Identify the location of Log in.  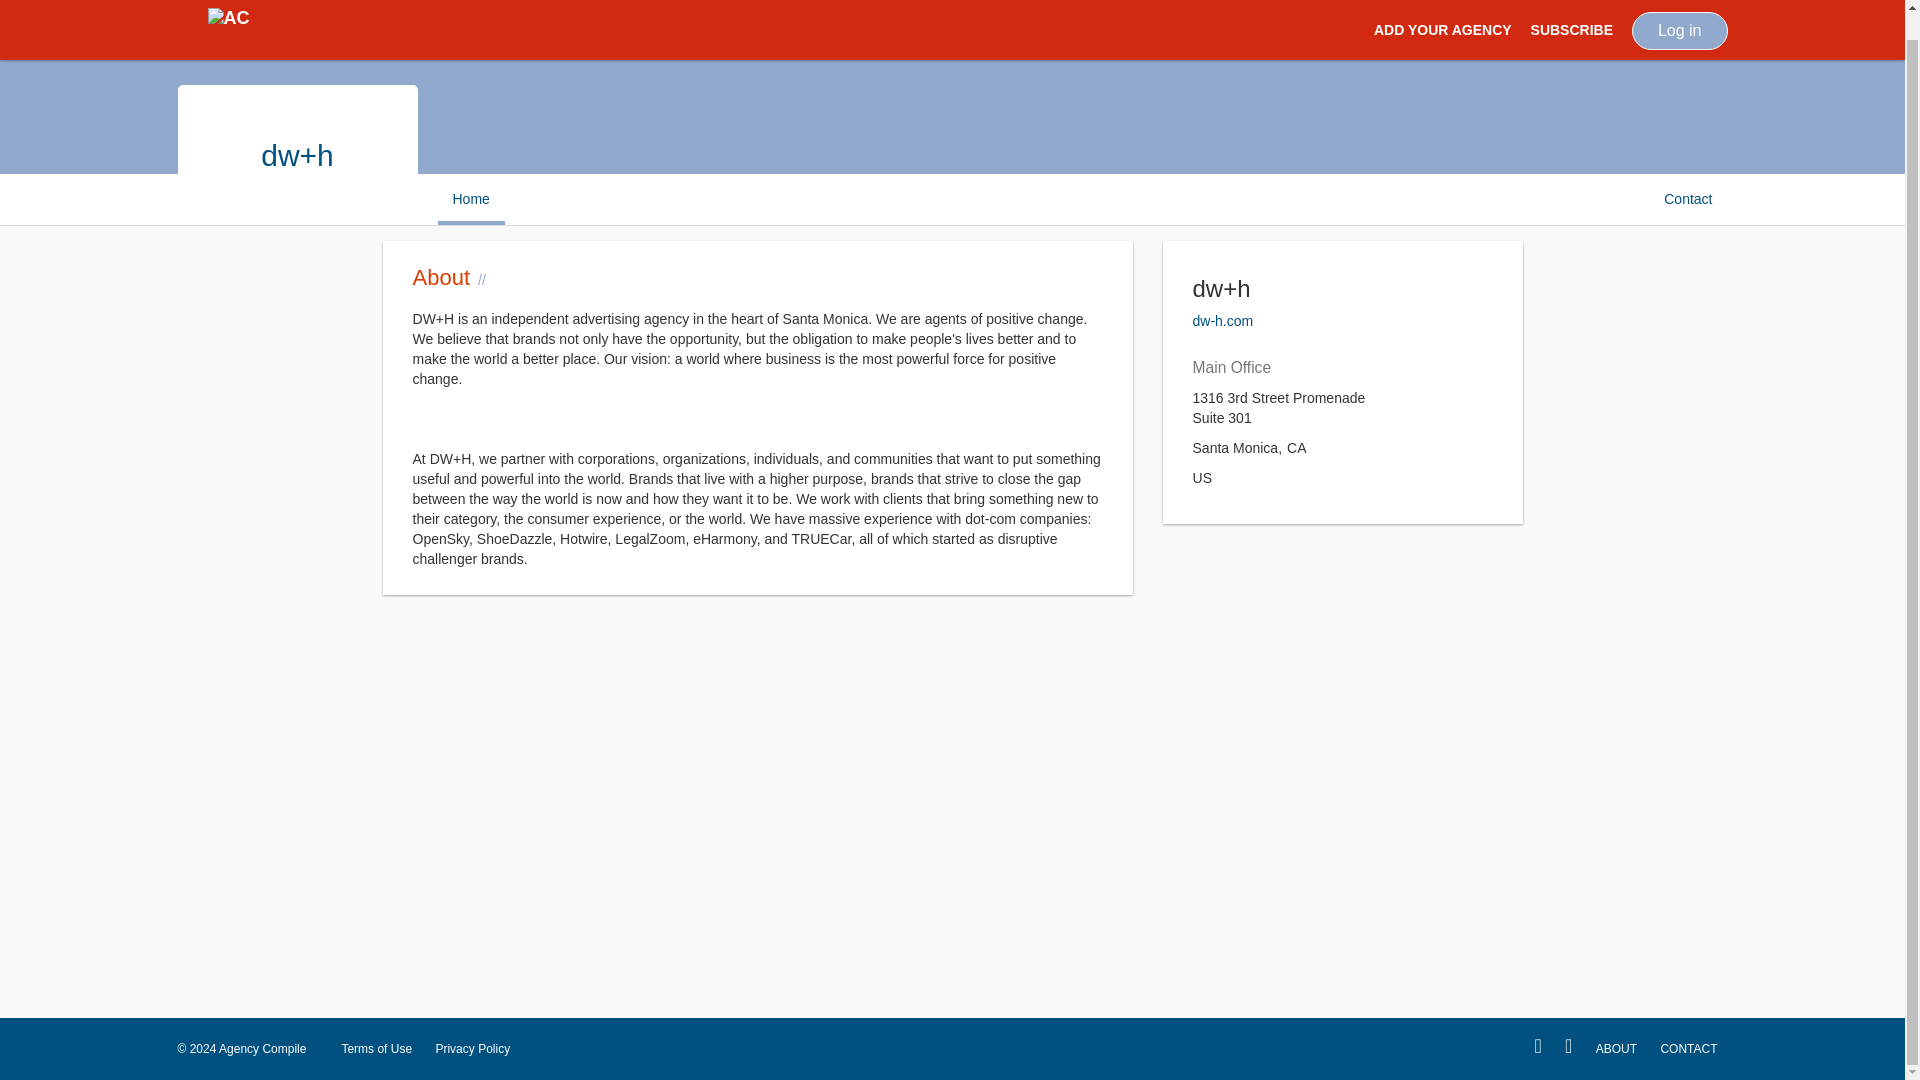
(1680, 12).